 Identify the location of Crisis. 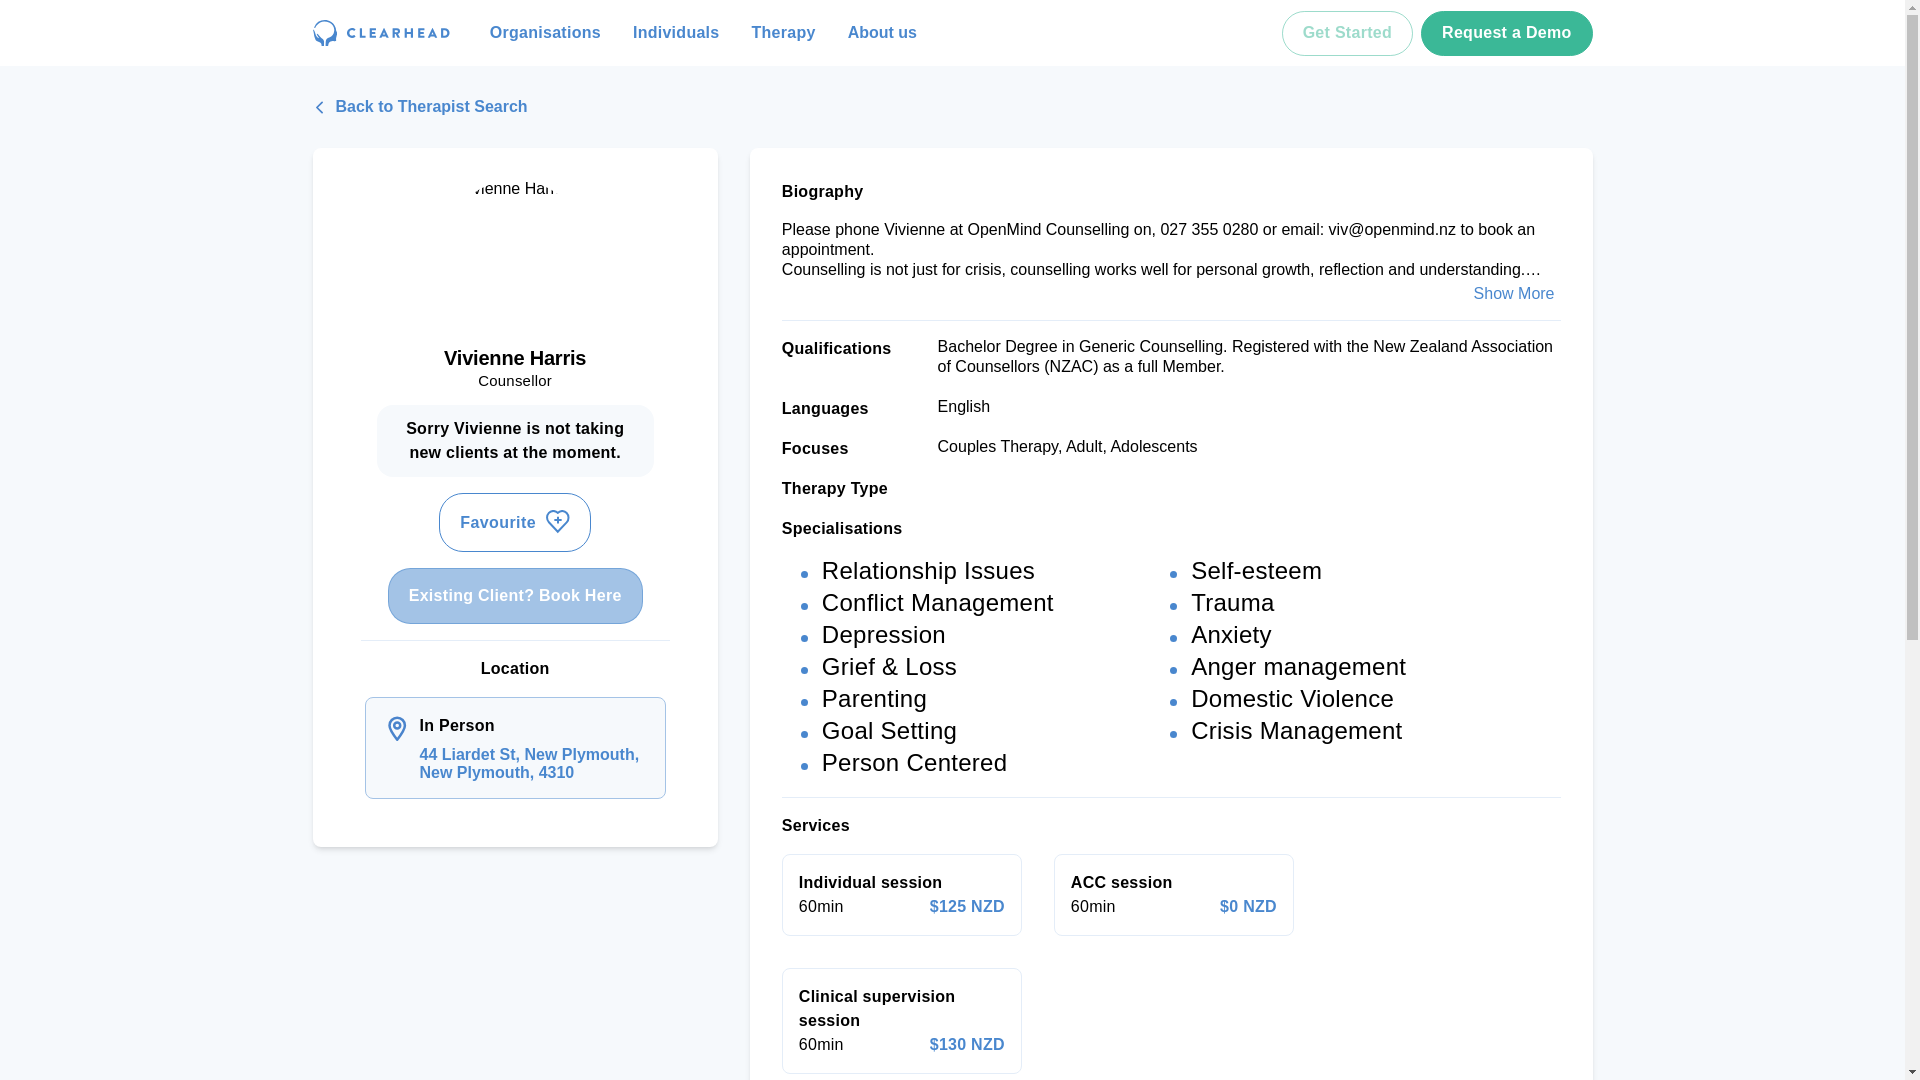
(1209, 32).